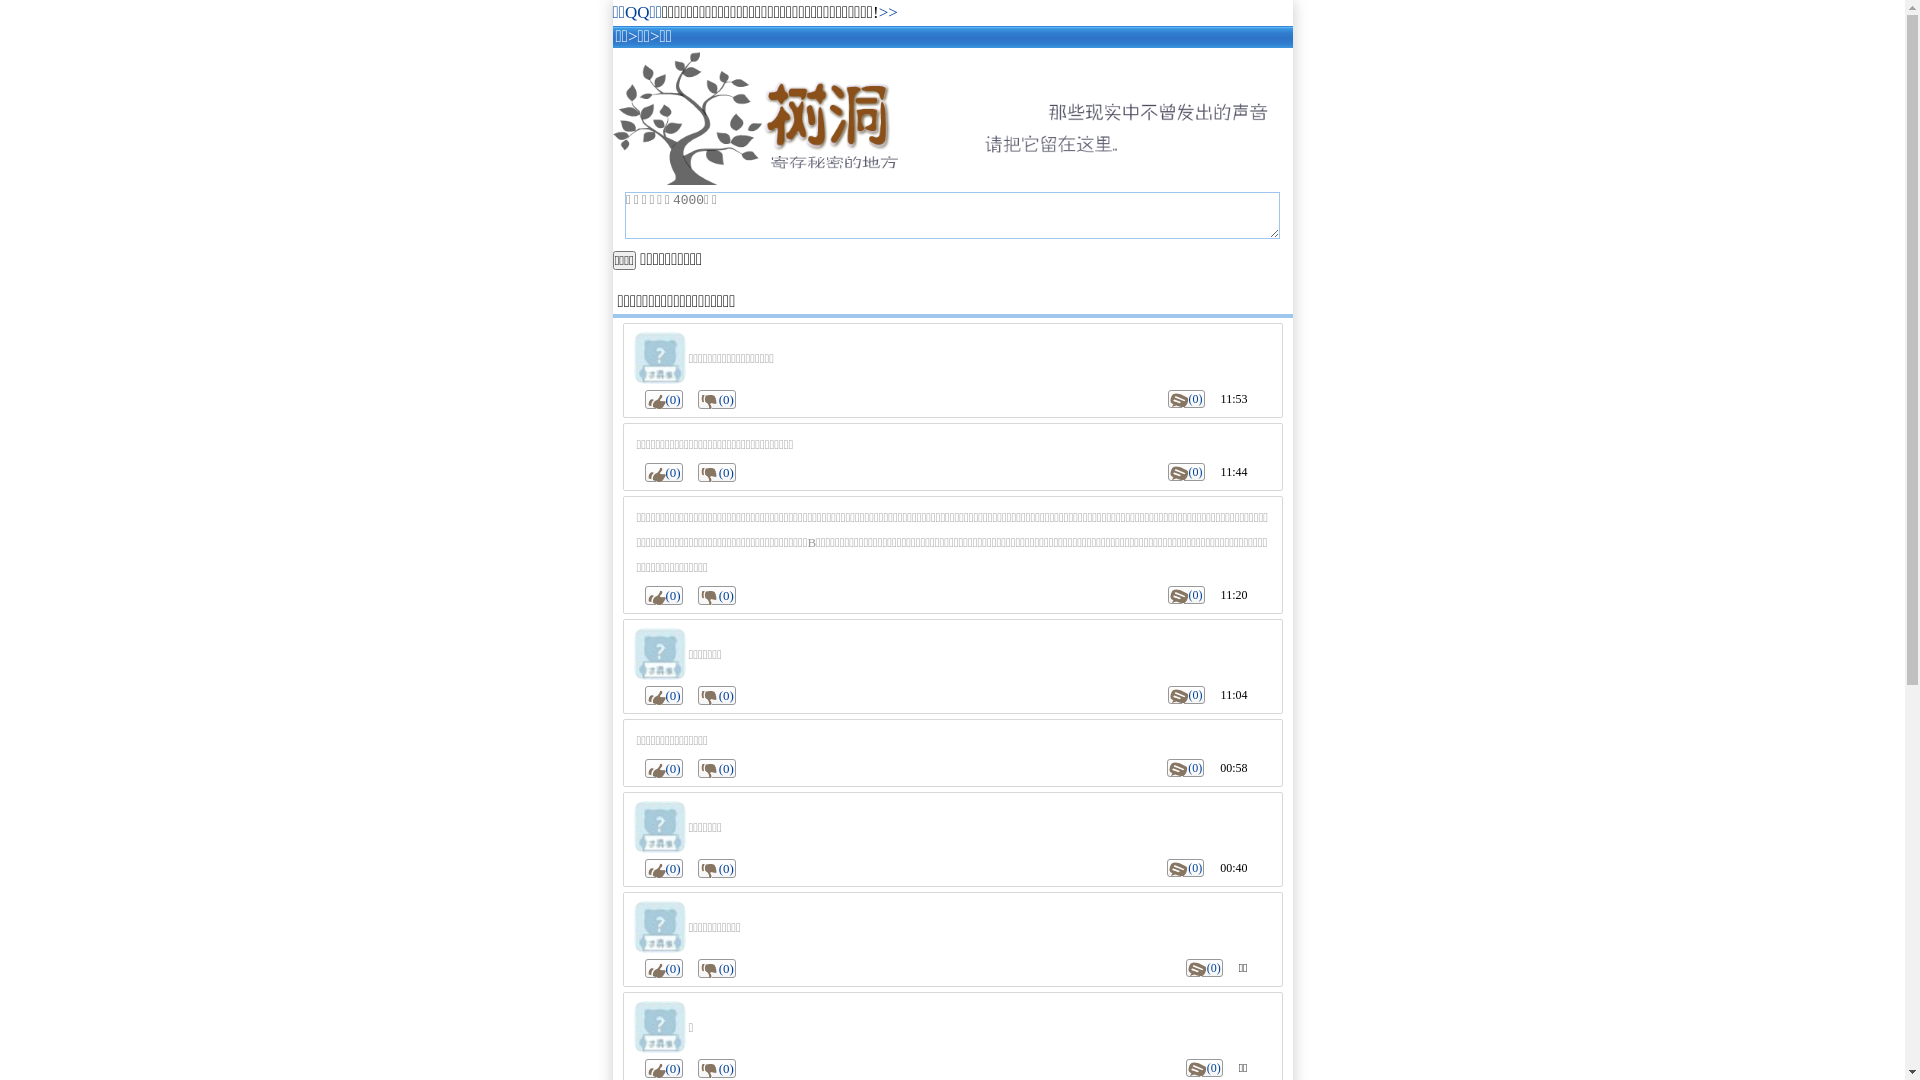 The width and height of the screenshot is (1920, 1080). I want to click on >>, so click(888, 12).